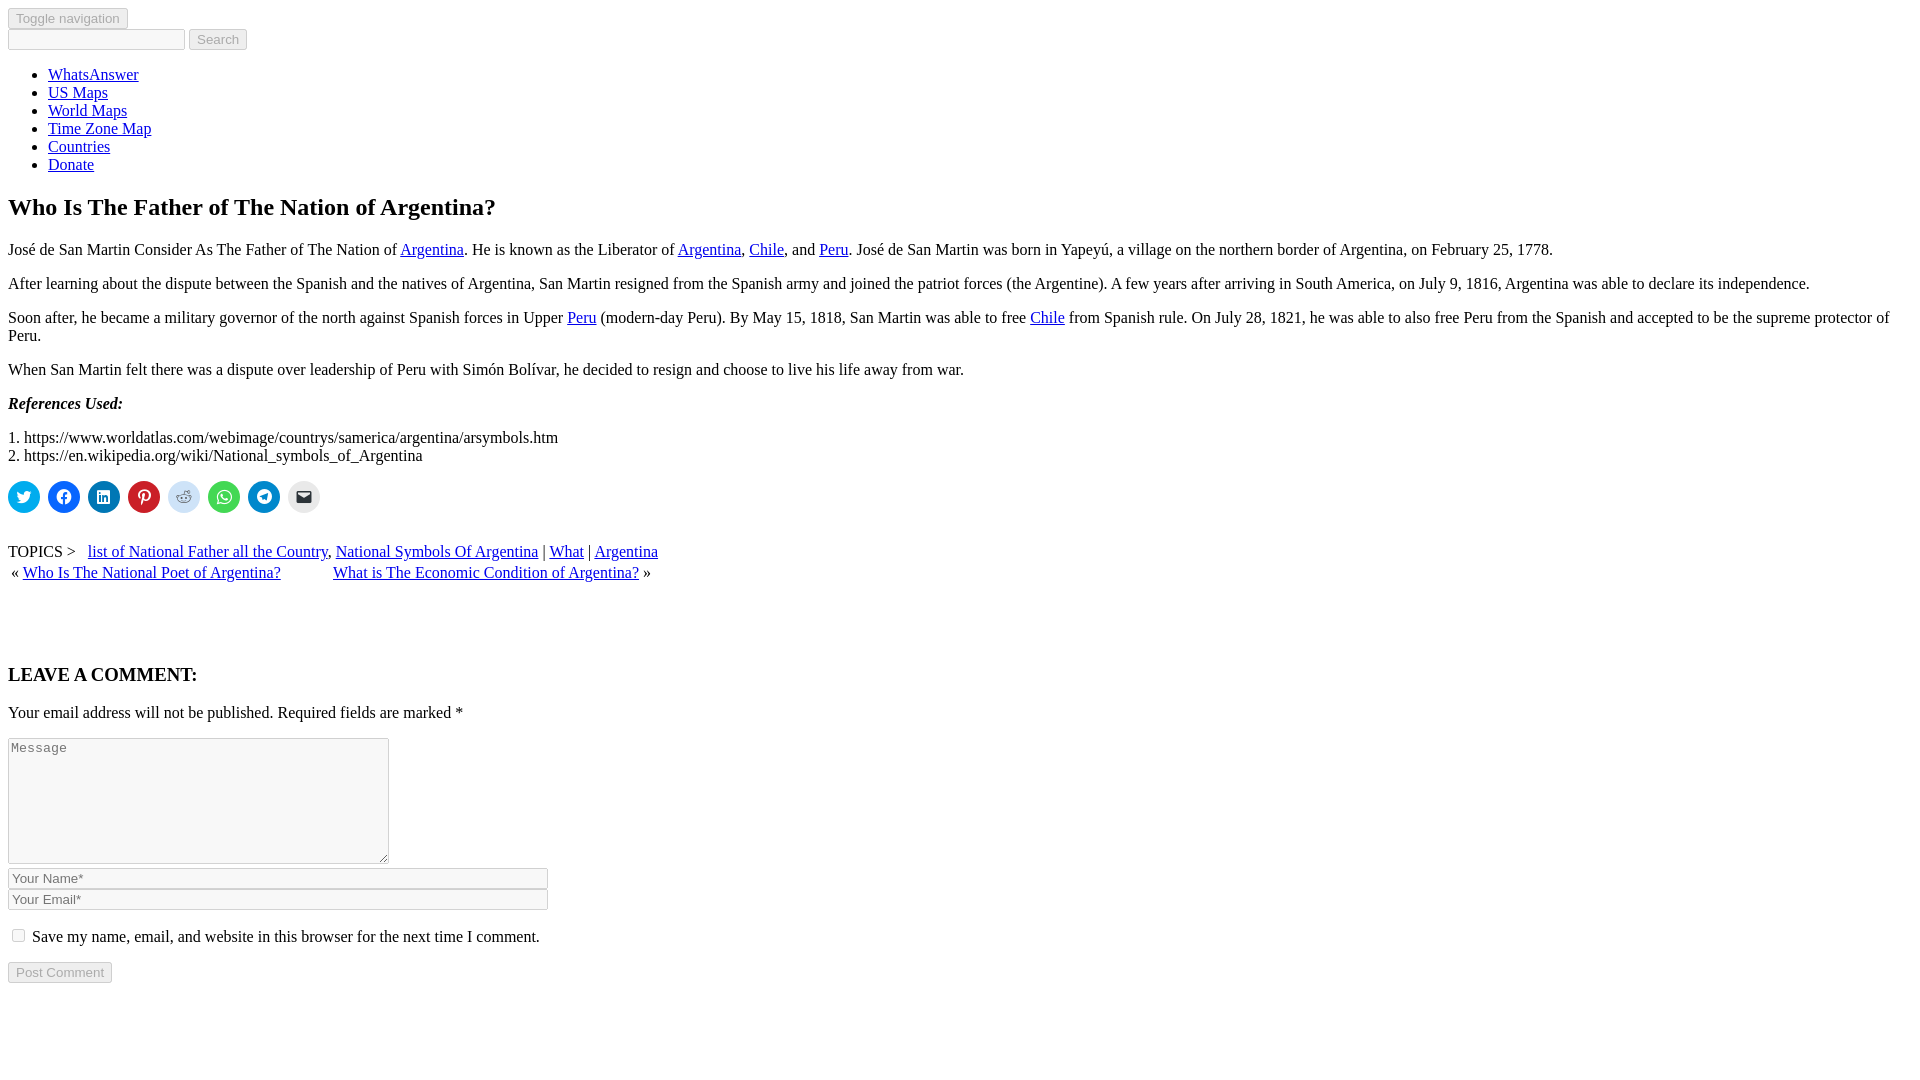  Describe the element at coordinates (834, 249) in the screenshot. I see `Peru` at that location.